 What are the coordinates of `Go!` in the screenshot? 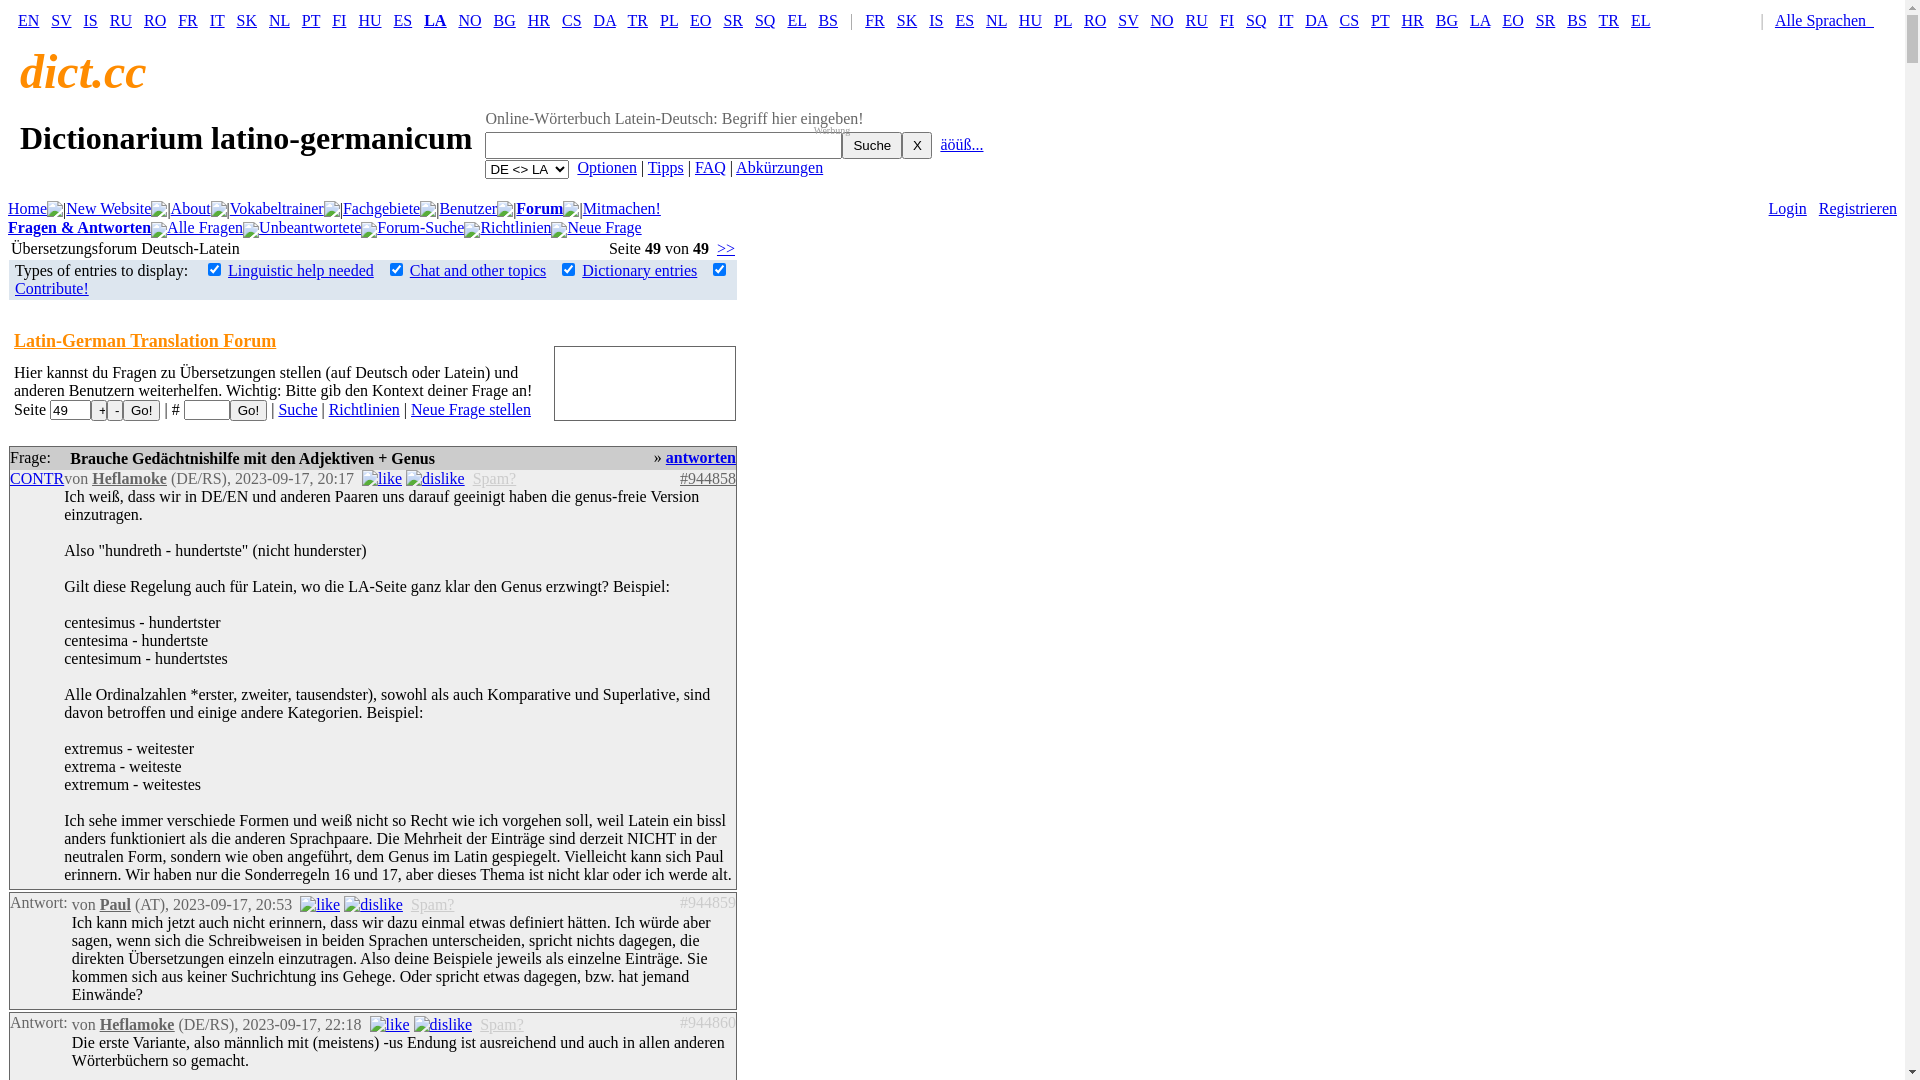 It's located at (248, 410).